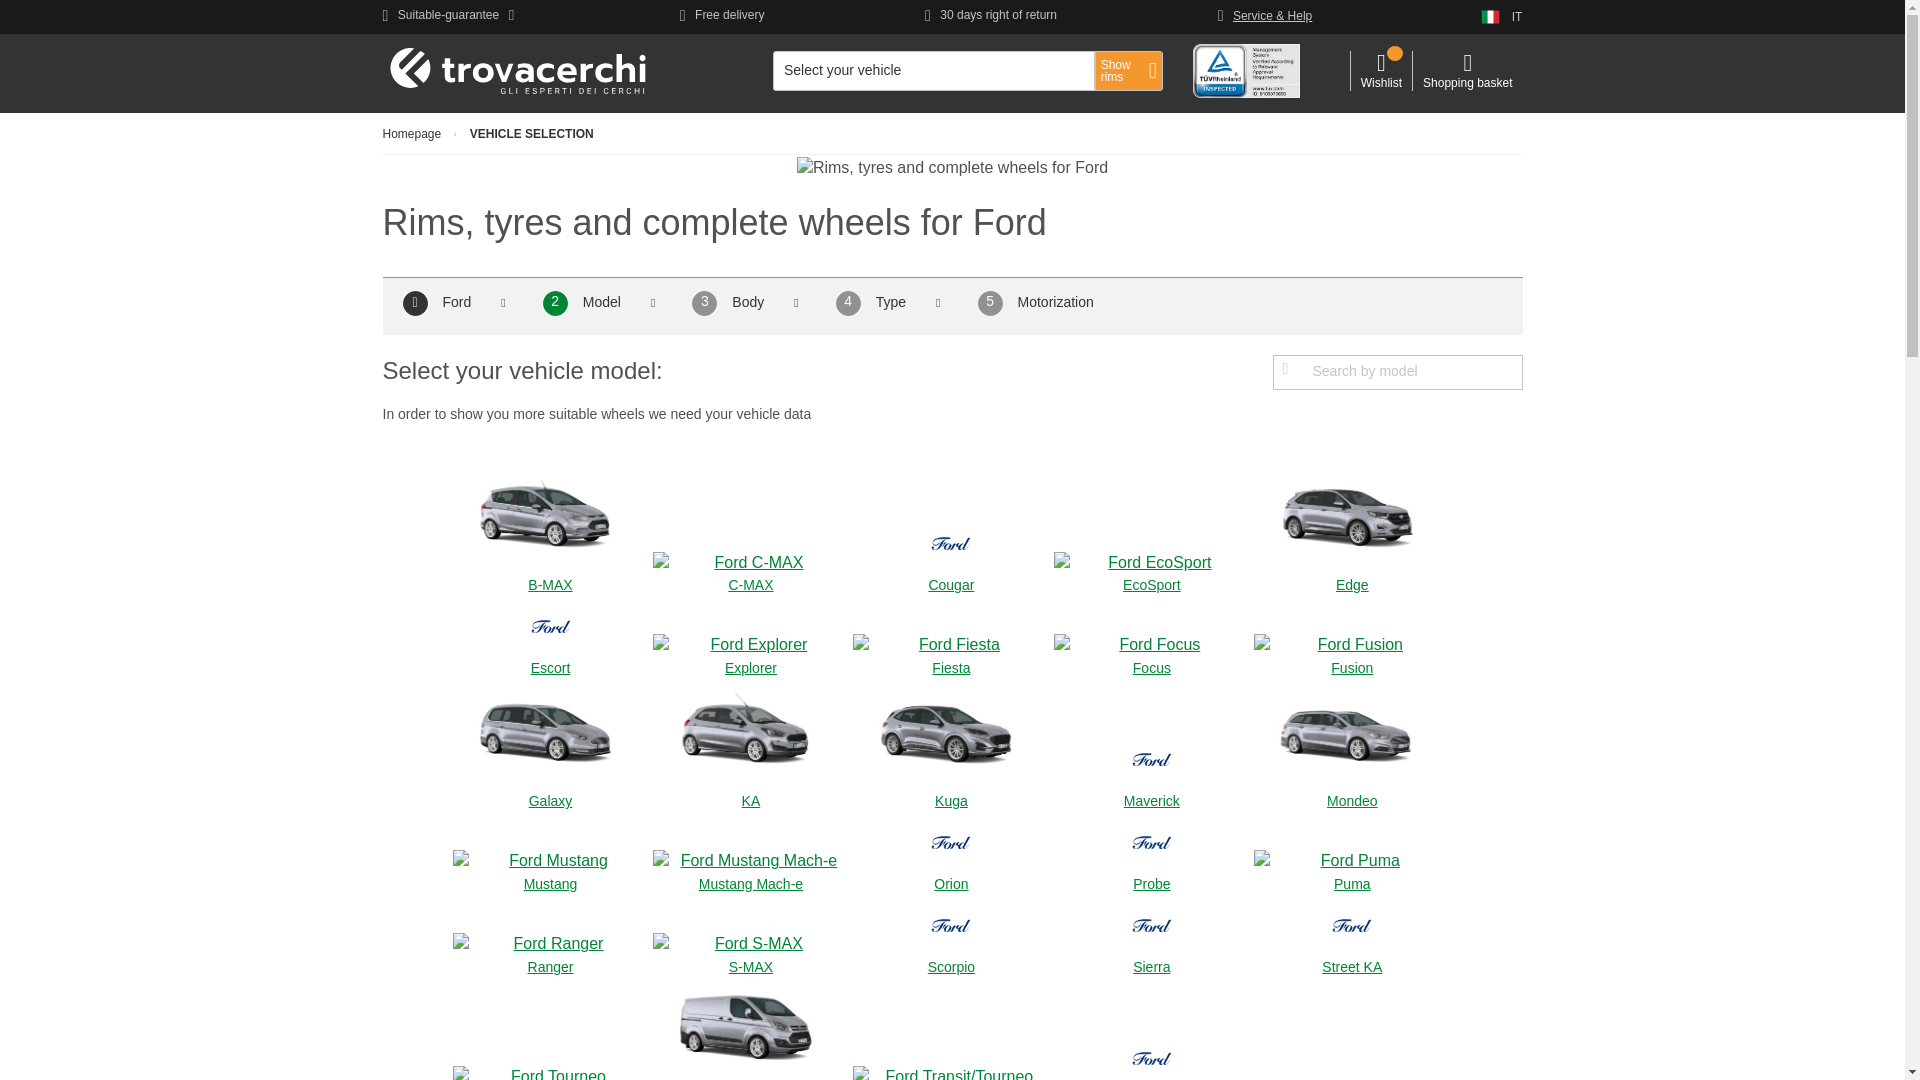 The image size is (1920, 1080). Describe the element at coordinates (750, 572) in the screenshot. I see `select Ford C-MAX` at that location.